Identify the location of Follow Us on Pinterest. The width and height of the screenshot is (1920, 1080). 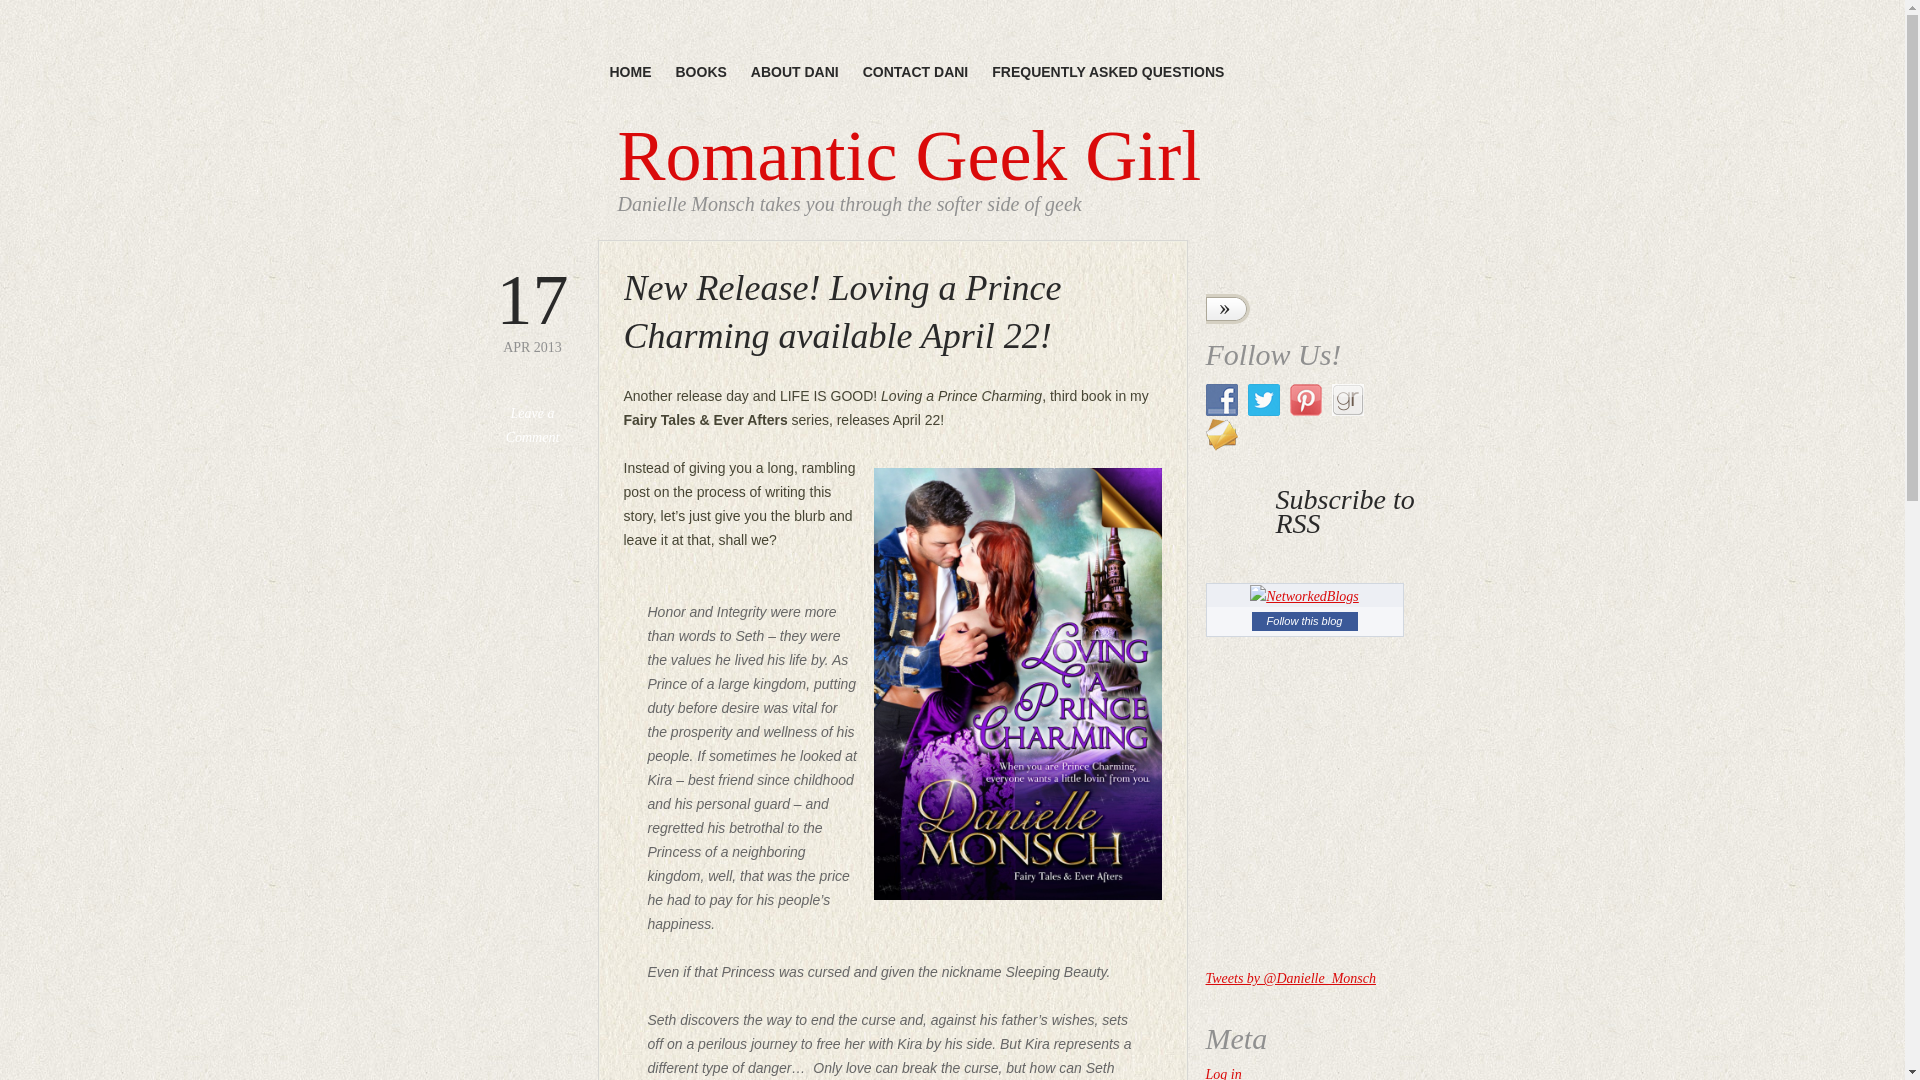
(1306, 400).